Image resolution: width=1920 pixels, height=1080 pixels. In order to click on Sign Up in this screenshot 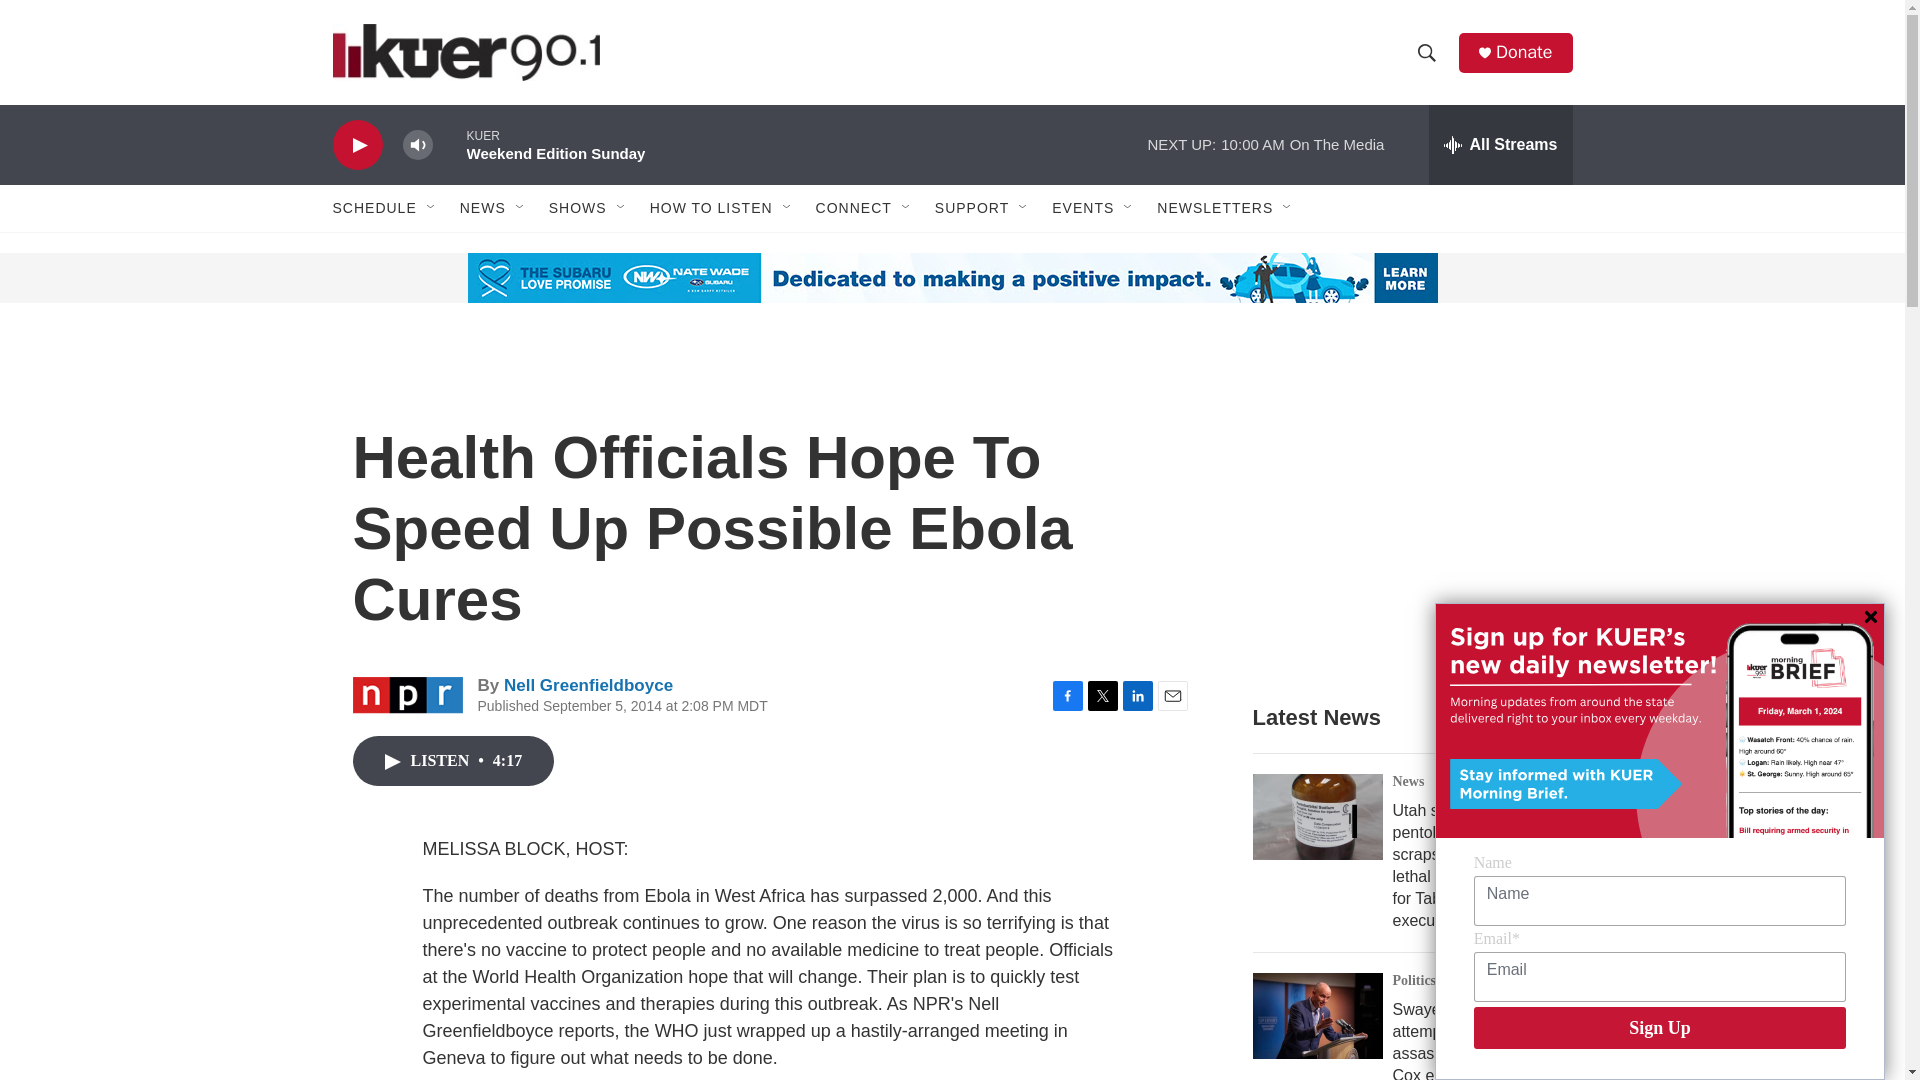, I will do `click(1660, 1027)`.